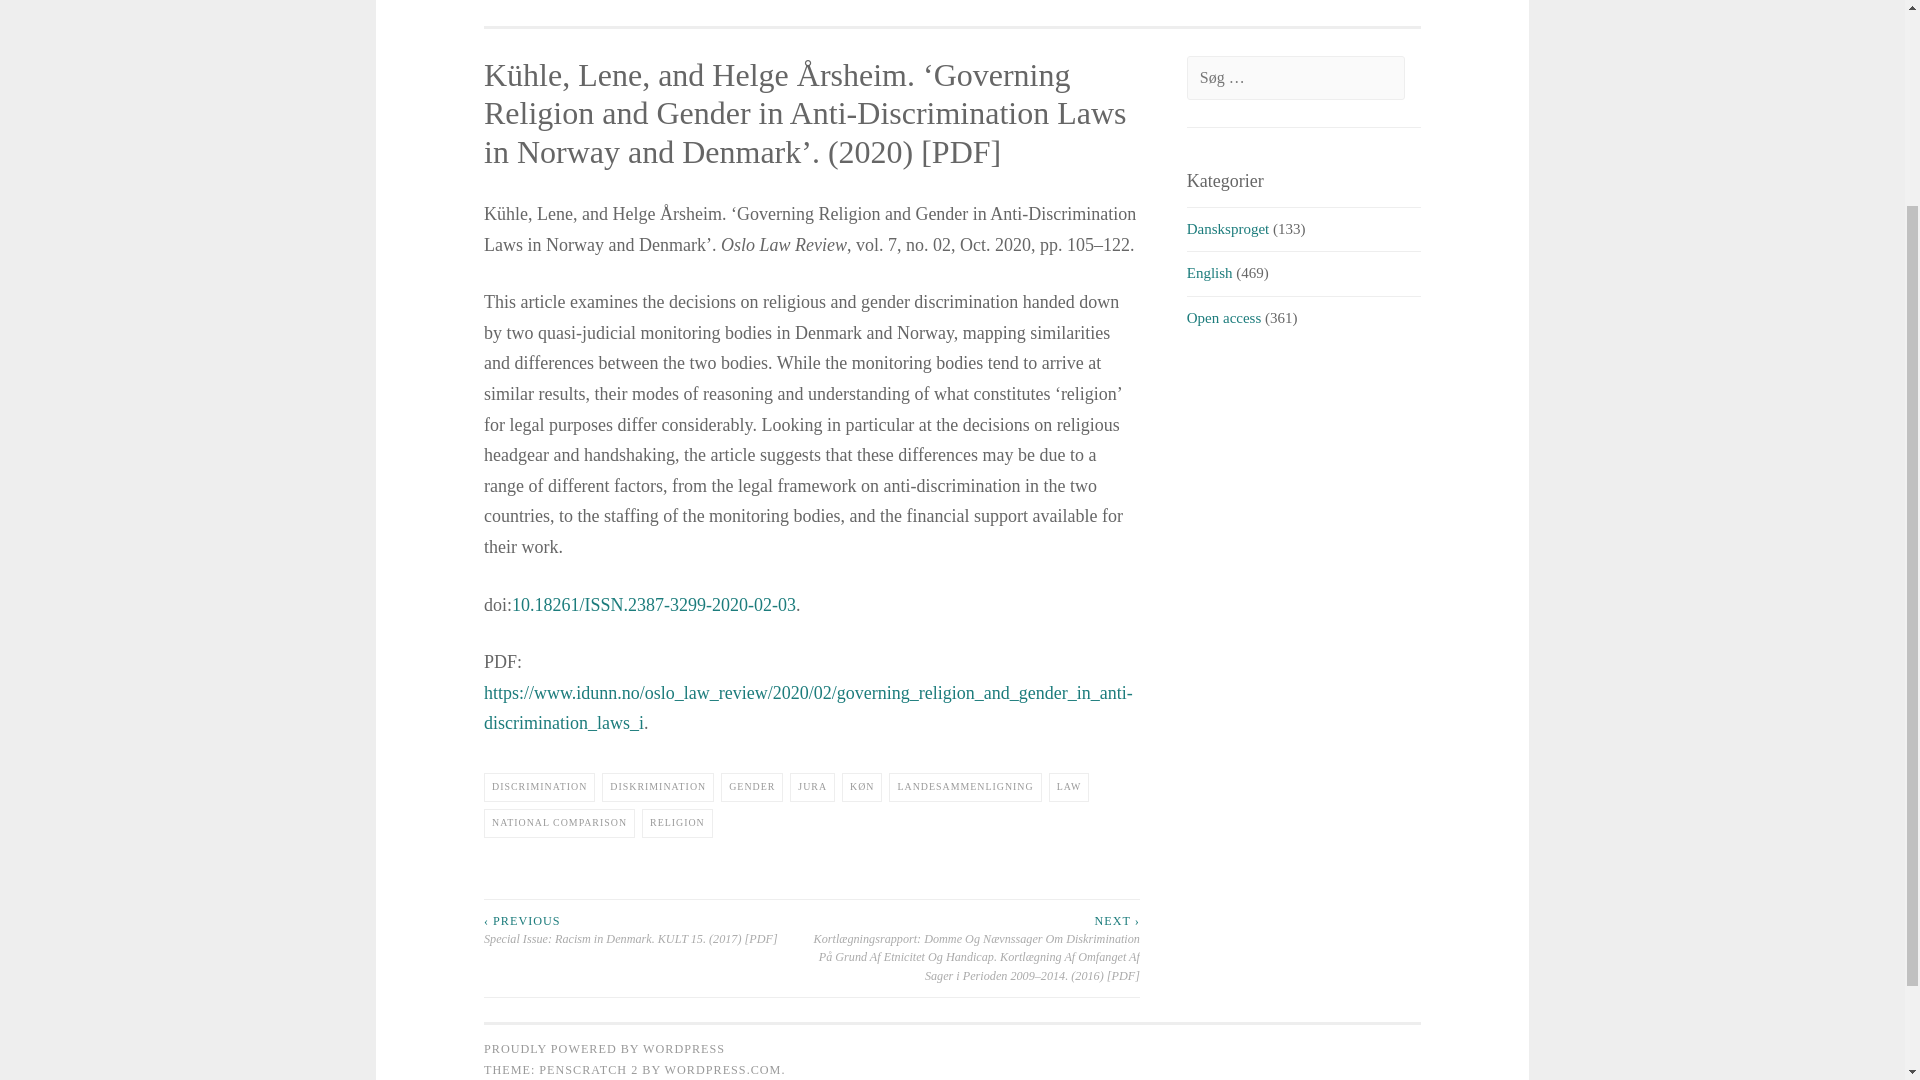 The width and height of the screenshot is (1920, 1080). Describe the element at coordinates (1046, 1) in the screenshot. I see `OM OS` at that location.